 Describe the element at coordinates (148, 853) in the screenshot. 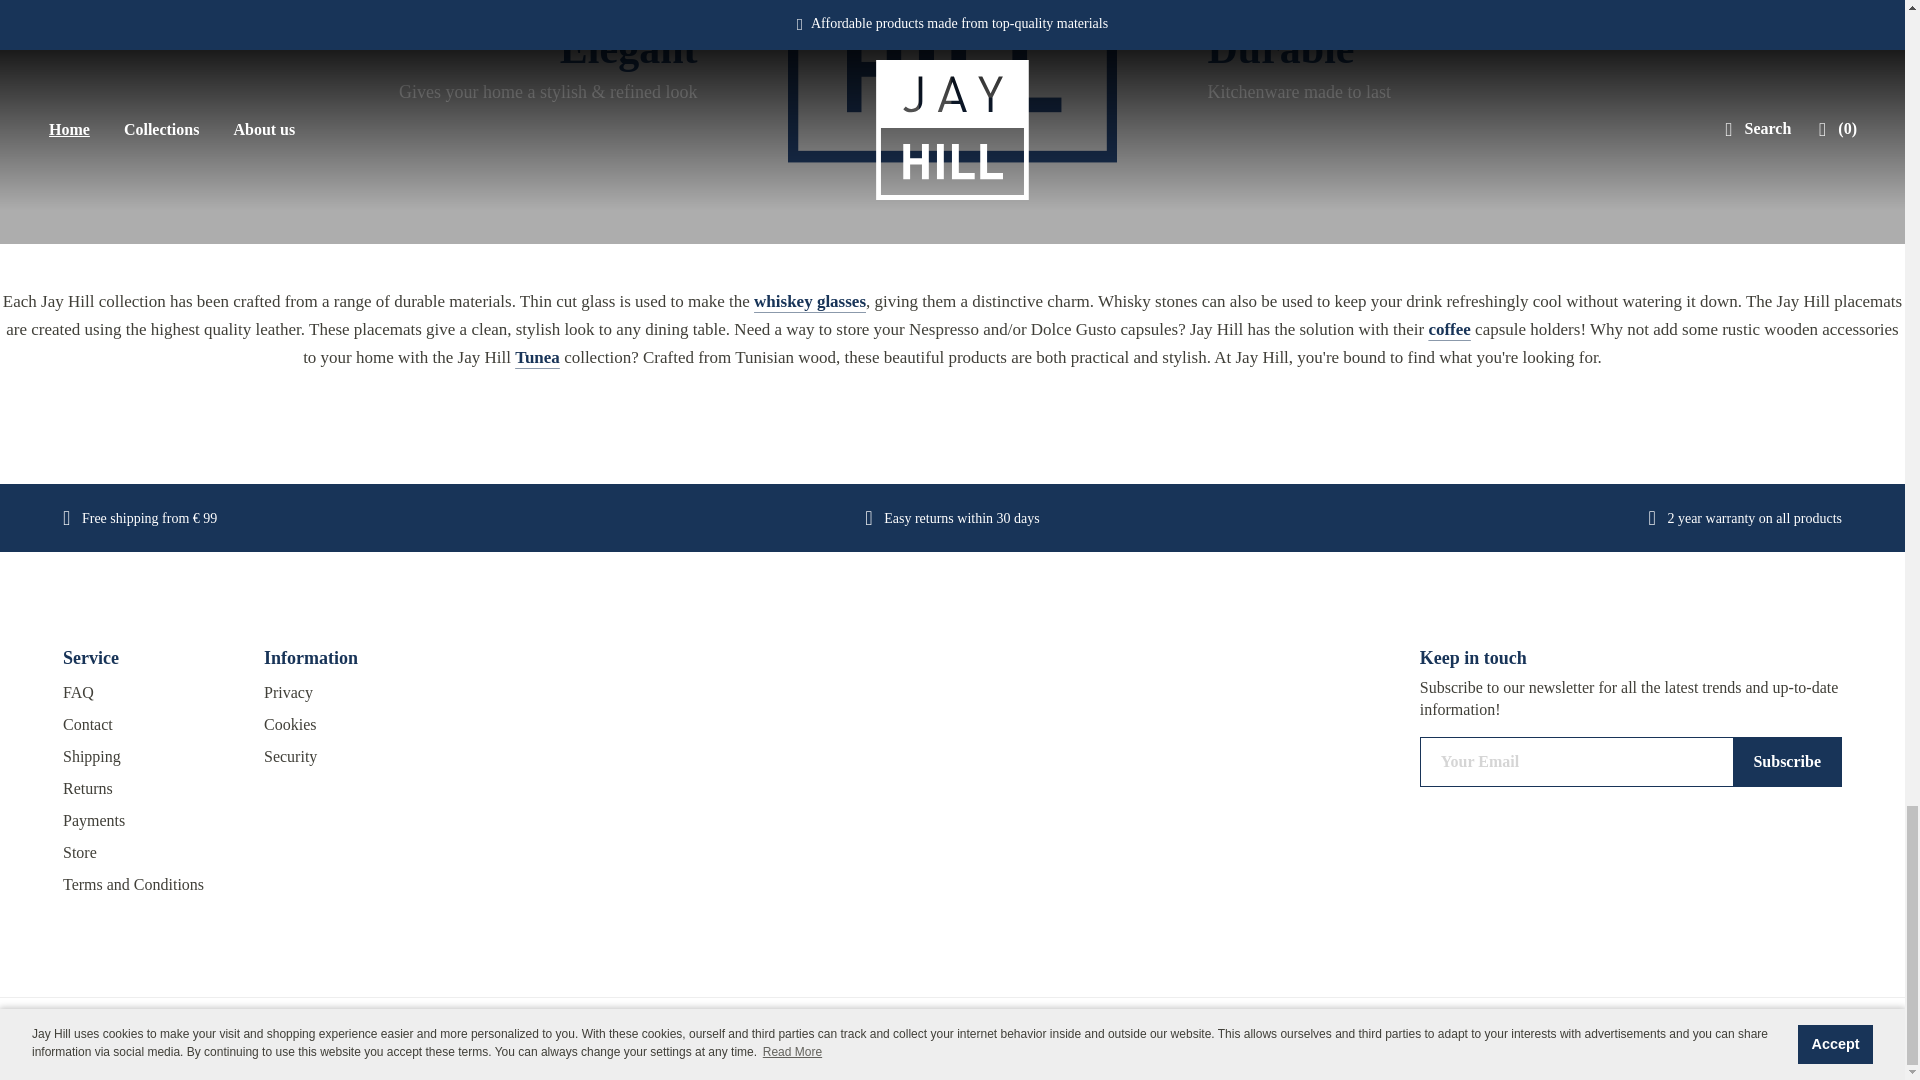

I see `Store` at that location.